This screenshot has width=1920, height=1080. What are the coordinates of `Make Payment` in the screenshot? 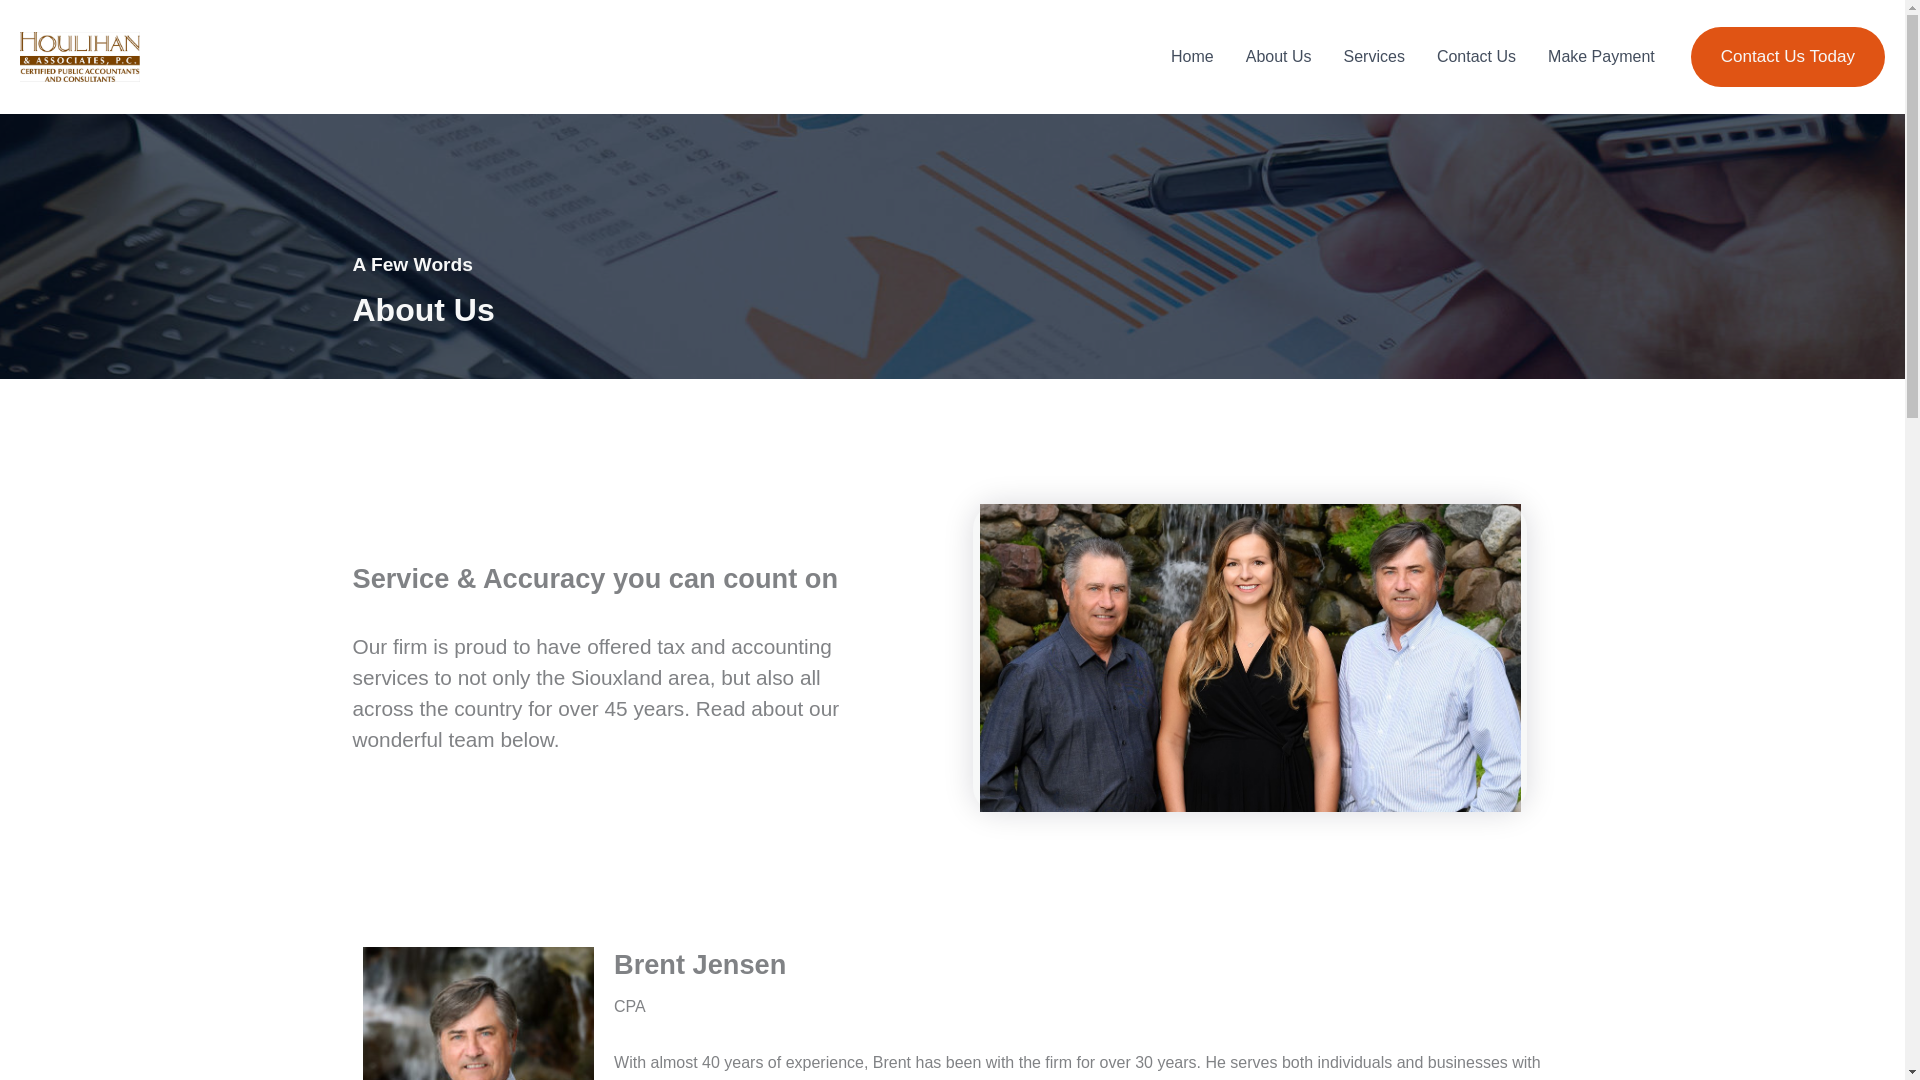 It's located at (1601, 56).